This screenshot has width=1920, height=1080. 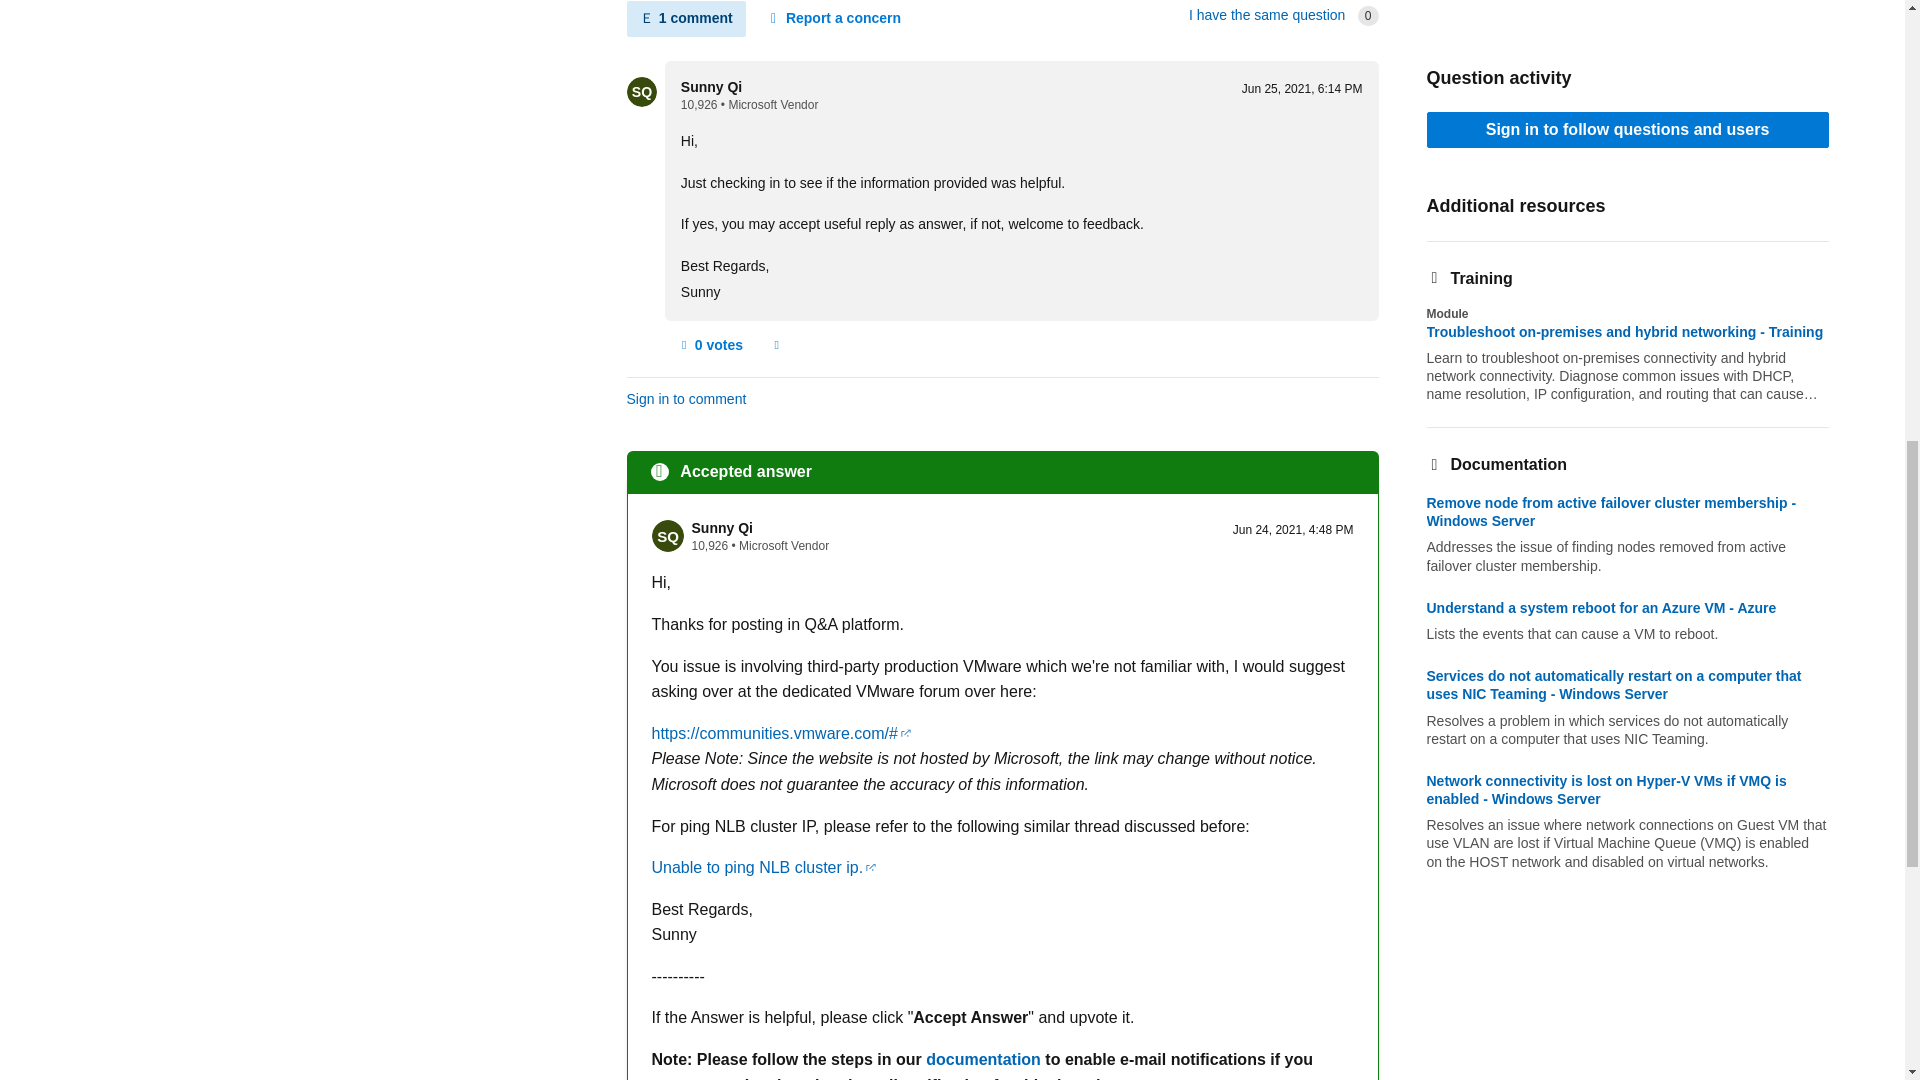 What do you see at coordinates (776, 344) in the screenshot?
I see `Report a concern` at bounding box center [776, 344].